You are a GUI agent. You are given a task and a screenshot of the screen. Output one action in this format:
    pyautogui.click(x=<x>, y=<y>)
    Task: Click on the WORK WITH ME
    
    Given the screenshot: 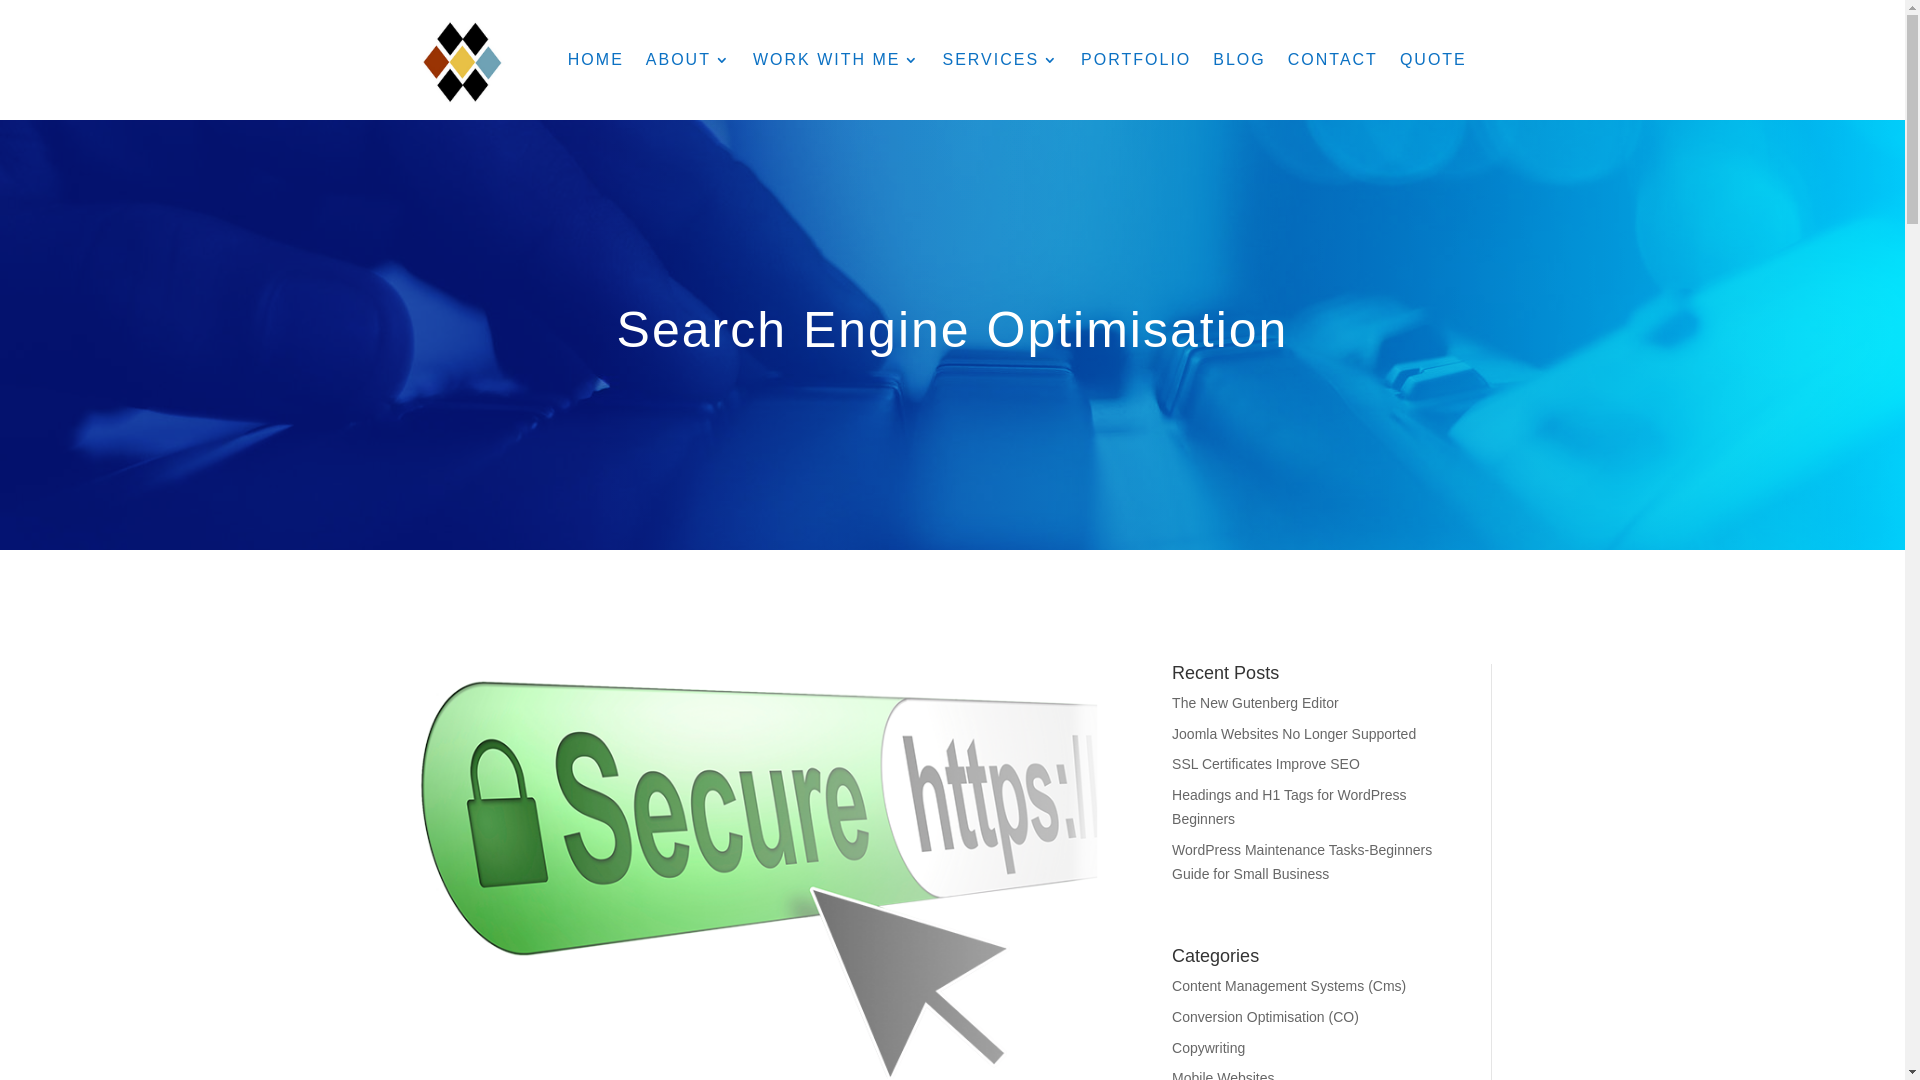 What is the action you would take?
    pyautogui.click(x=837, y=60)
    